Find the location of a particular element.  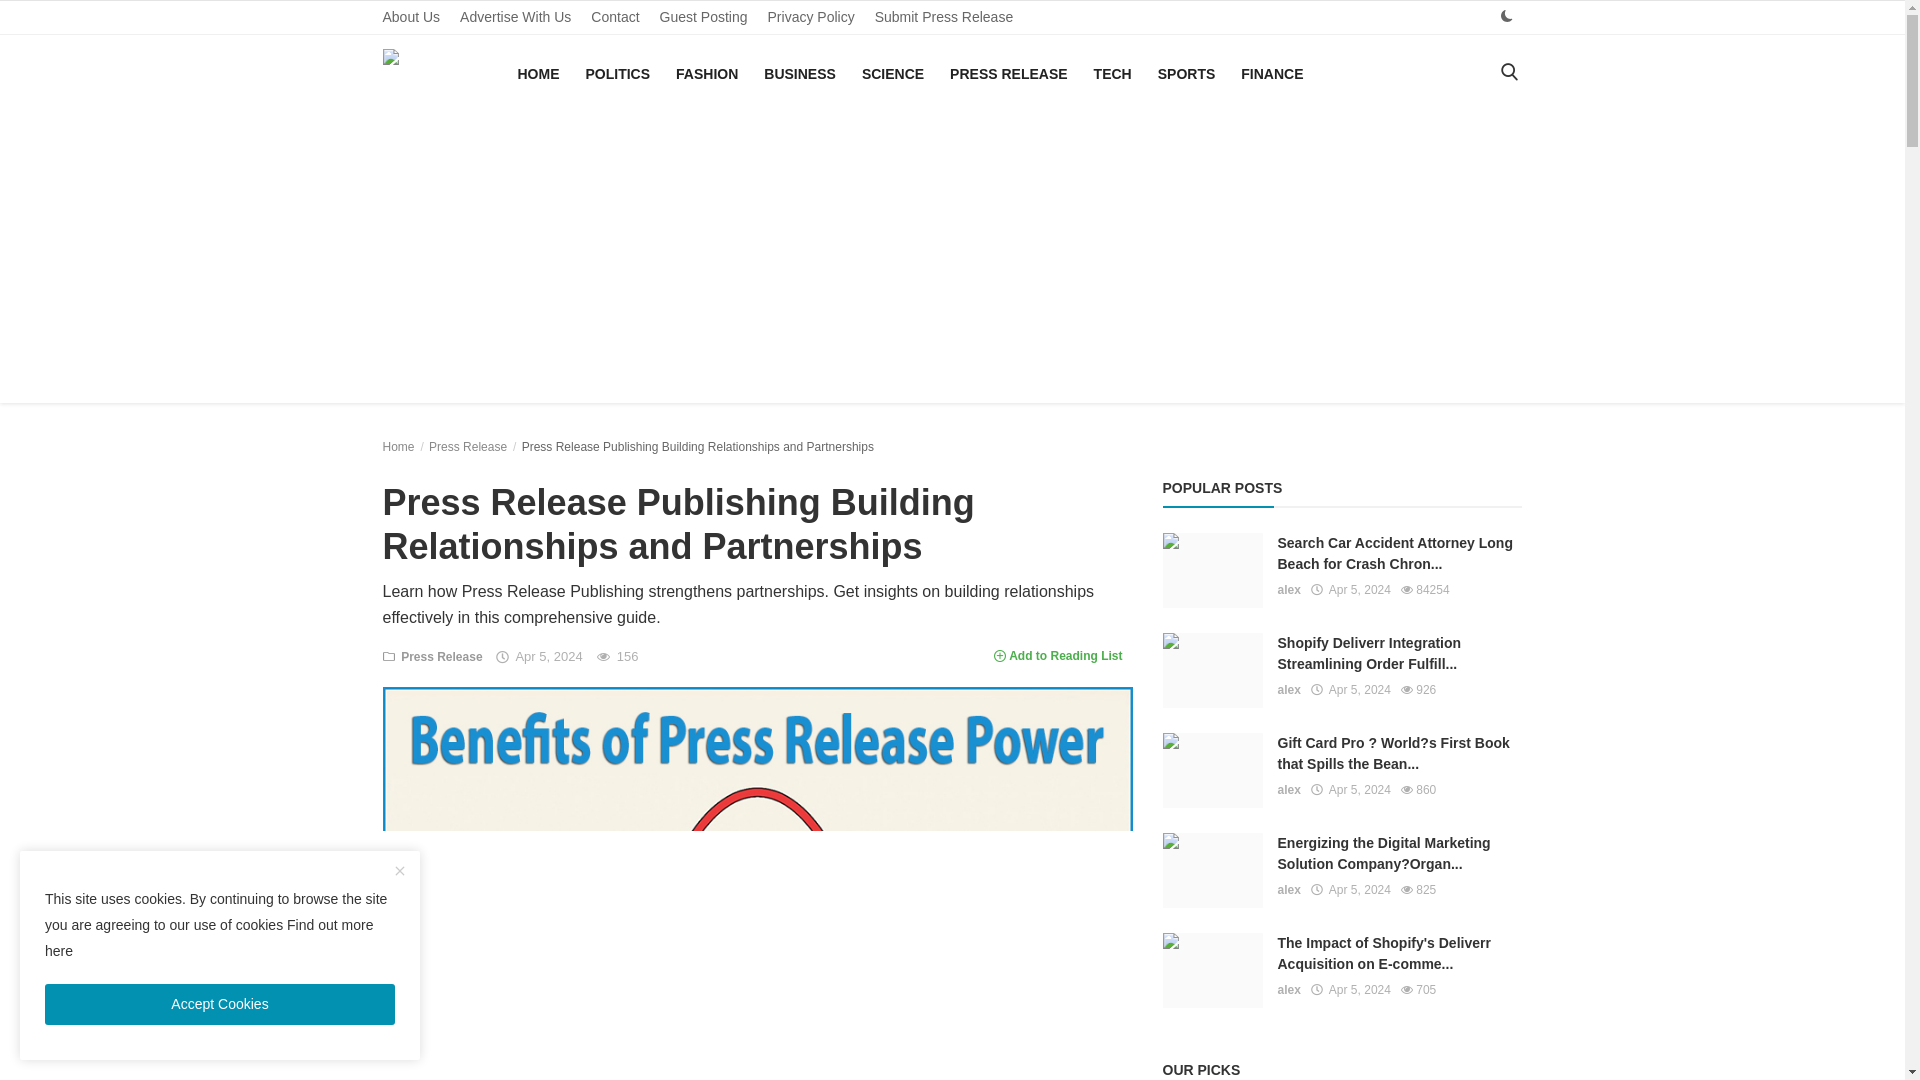

Contact is located at coordinates (614, 17).